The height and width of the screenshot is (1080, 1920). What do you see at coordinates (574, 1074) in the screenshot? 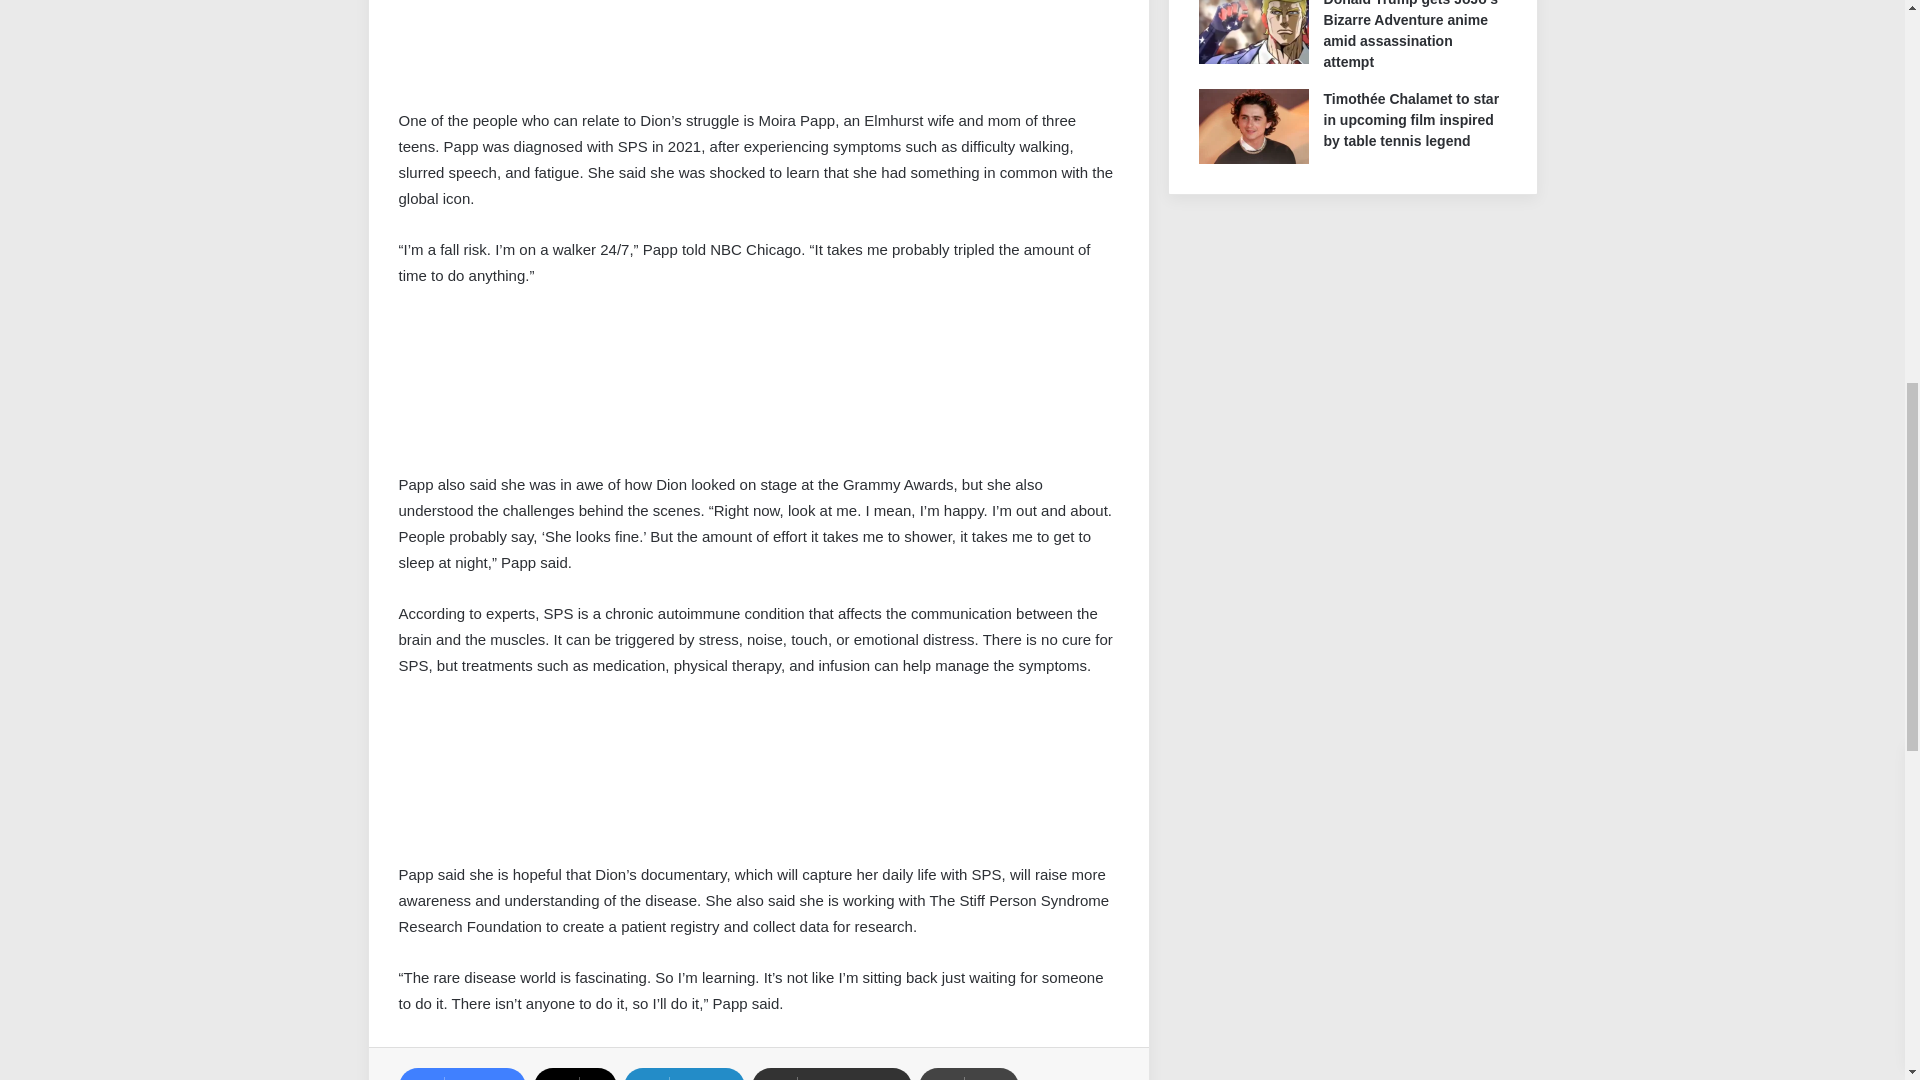
I see `X` at bounding box center [574, 1074].